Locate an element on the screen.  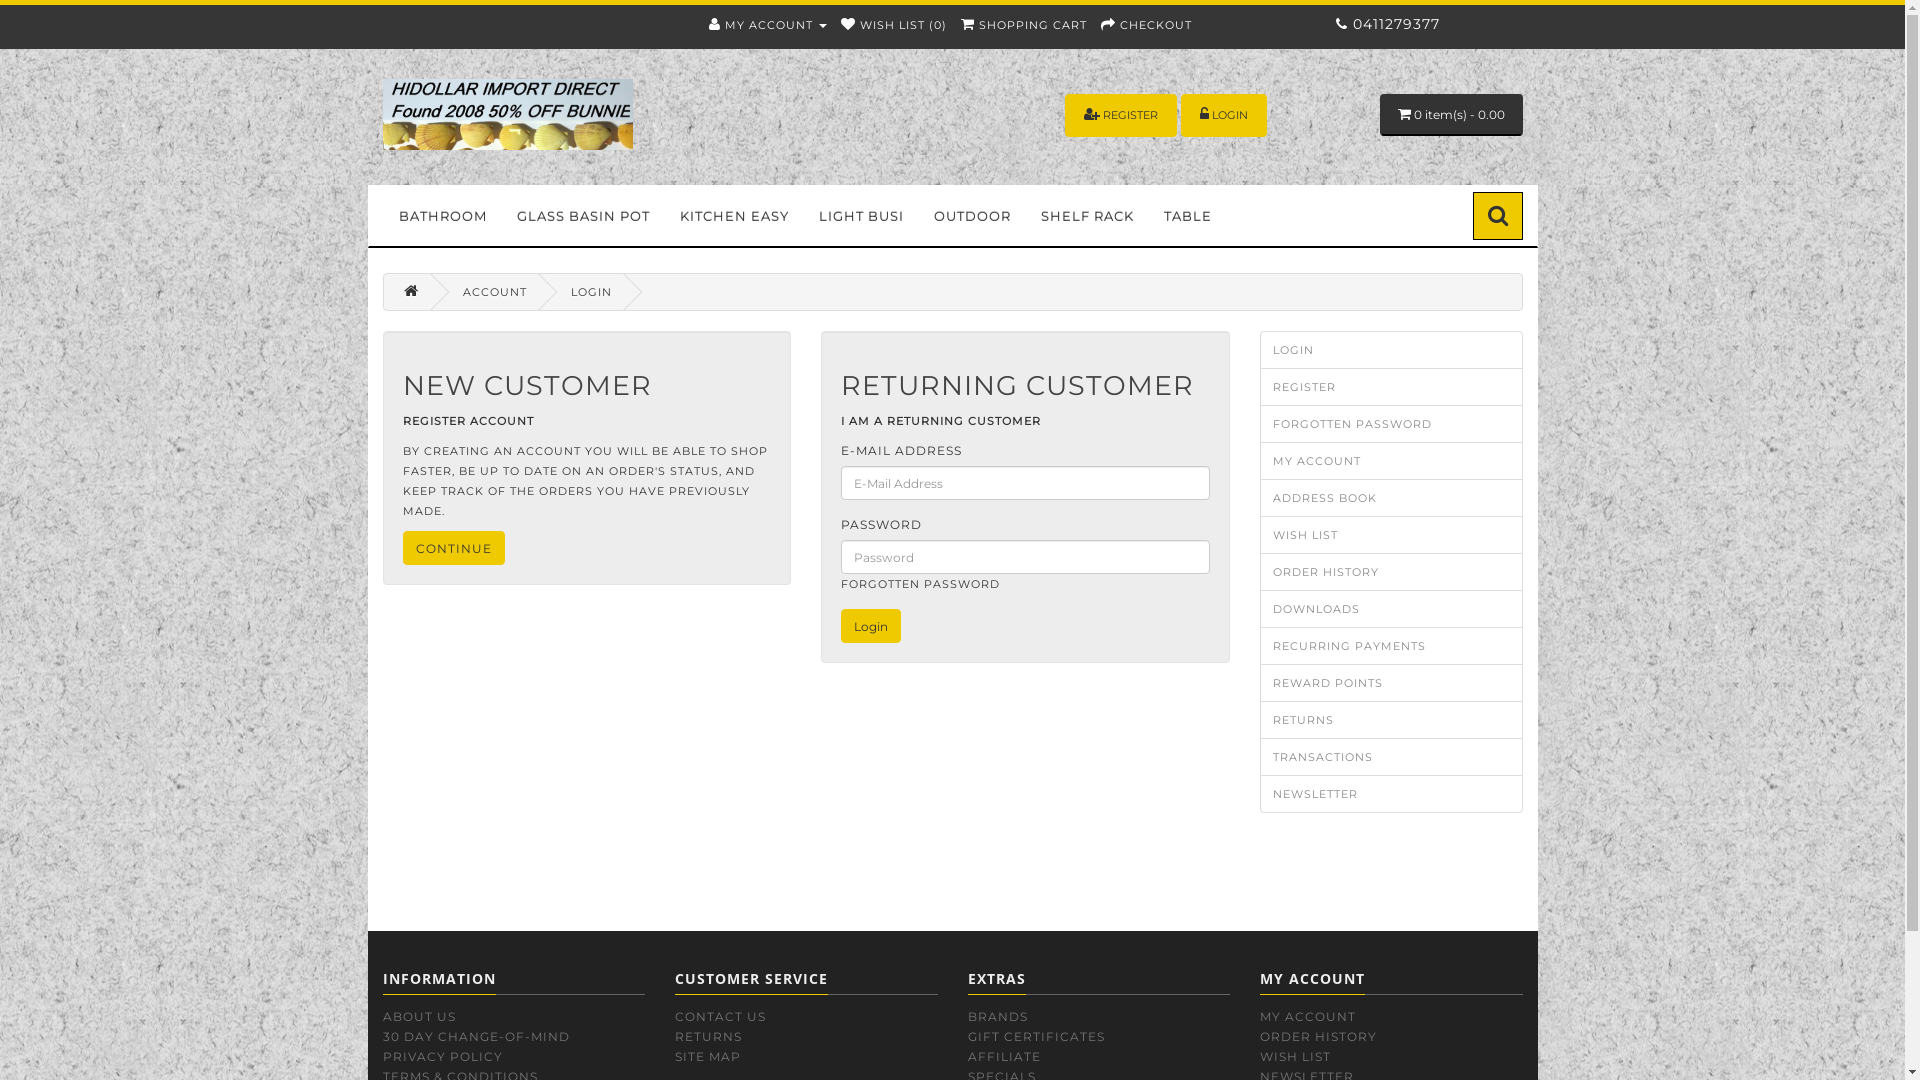
TABLE is located at coordinates (1187, 216).